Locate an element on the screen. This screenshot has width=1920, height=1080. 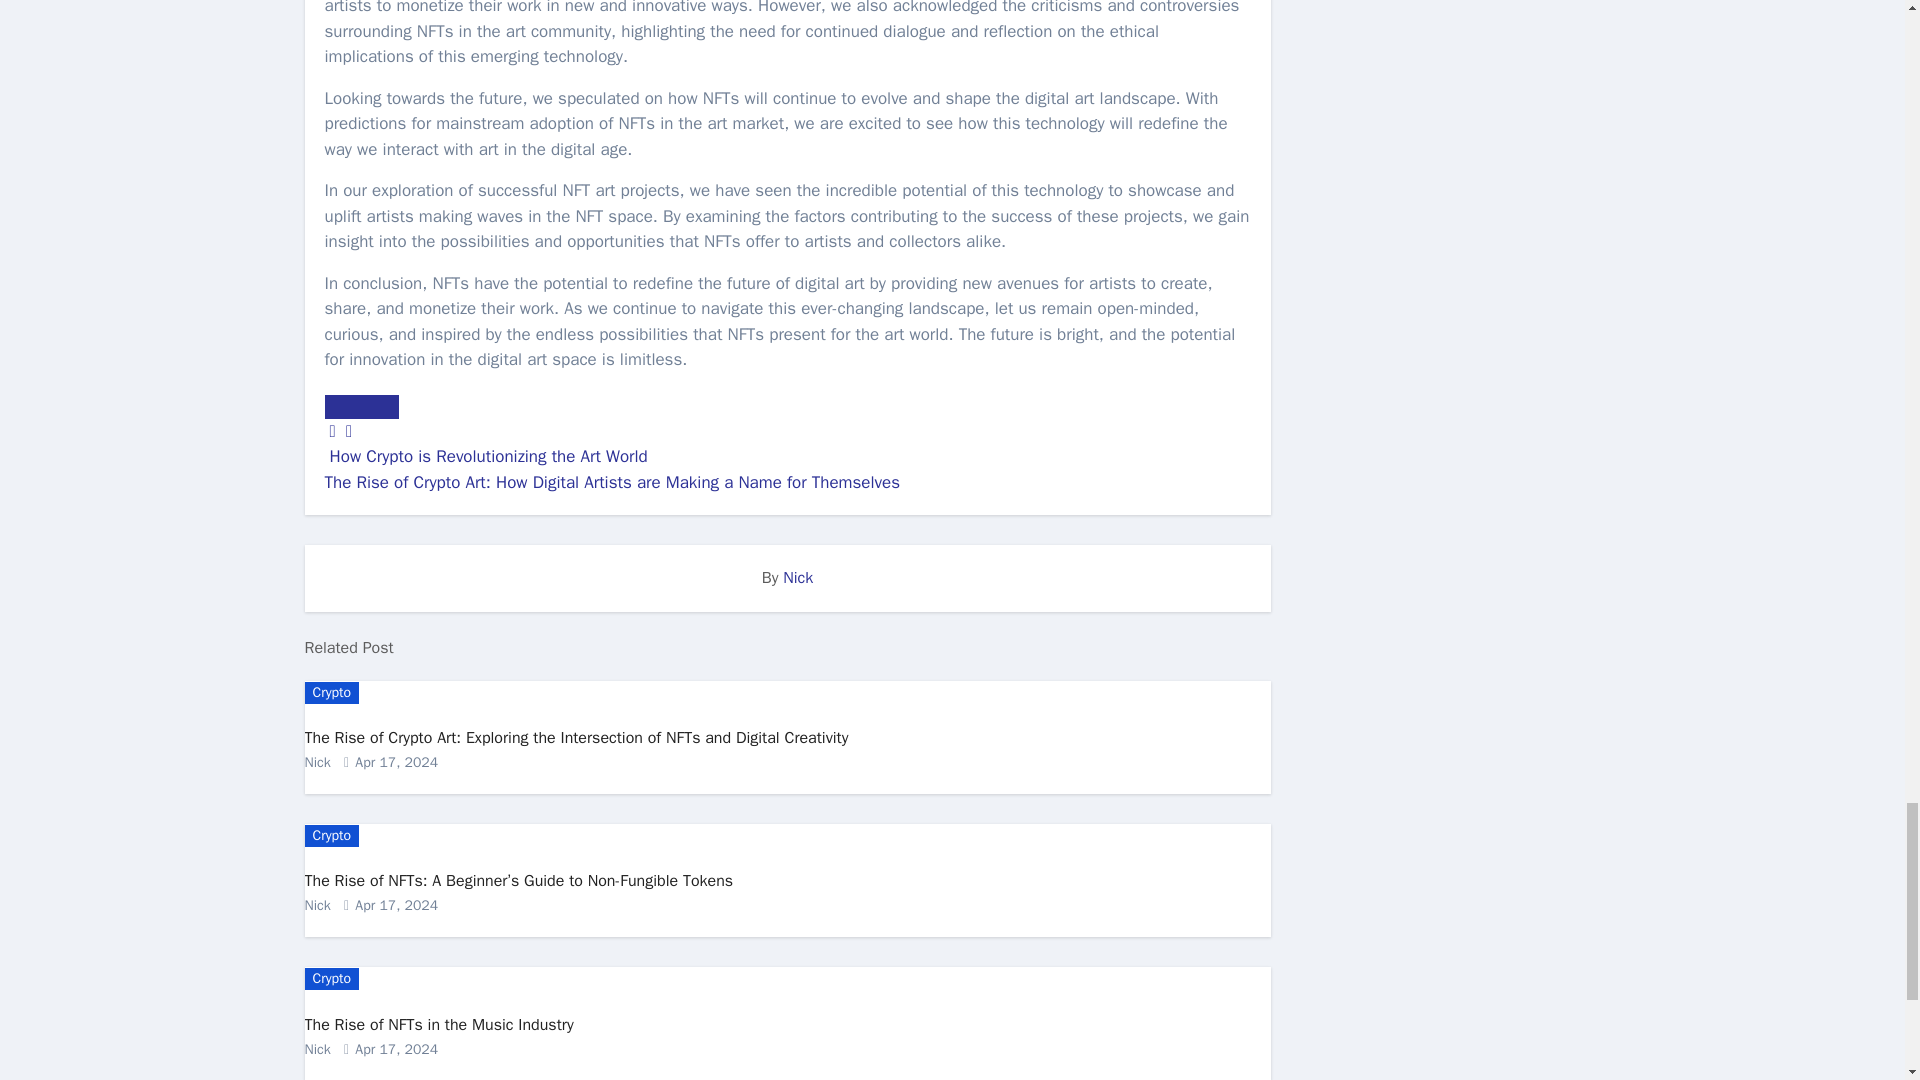
Permalink to: The Rise of NFTs in the Music Industry is located at coordinates (438, 1024).